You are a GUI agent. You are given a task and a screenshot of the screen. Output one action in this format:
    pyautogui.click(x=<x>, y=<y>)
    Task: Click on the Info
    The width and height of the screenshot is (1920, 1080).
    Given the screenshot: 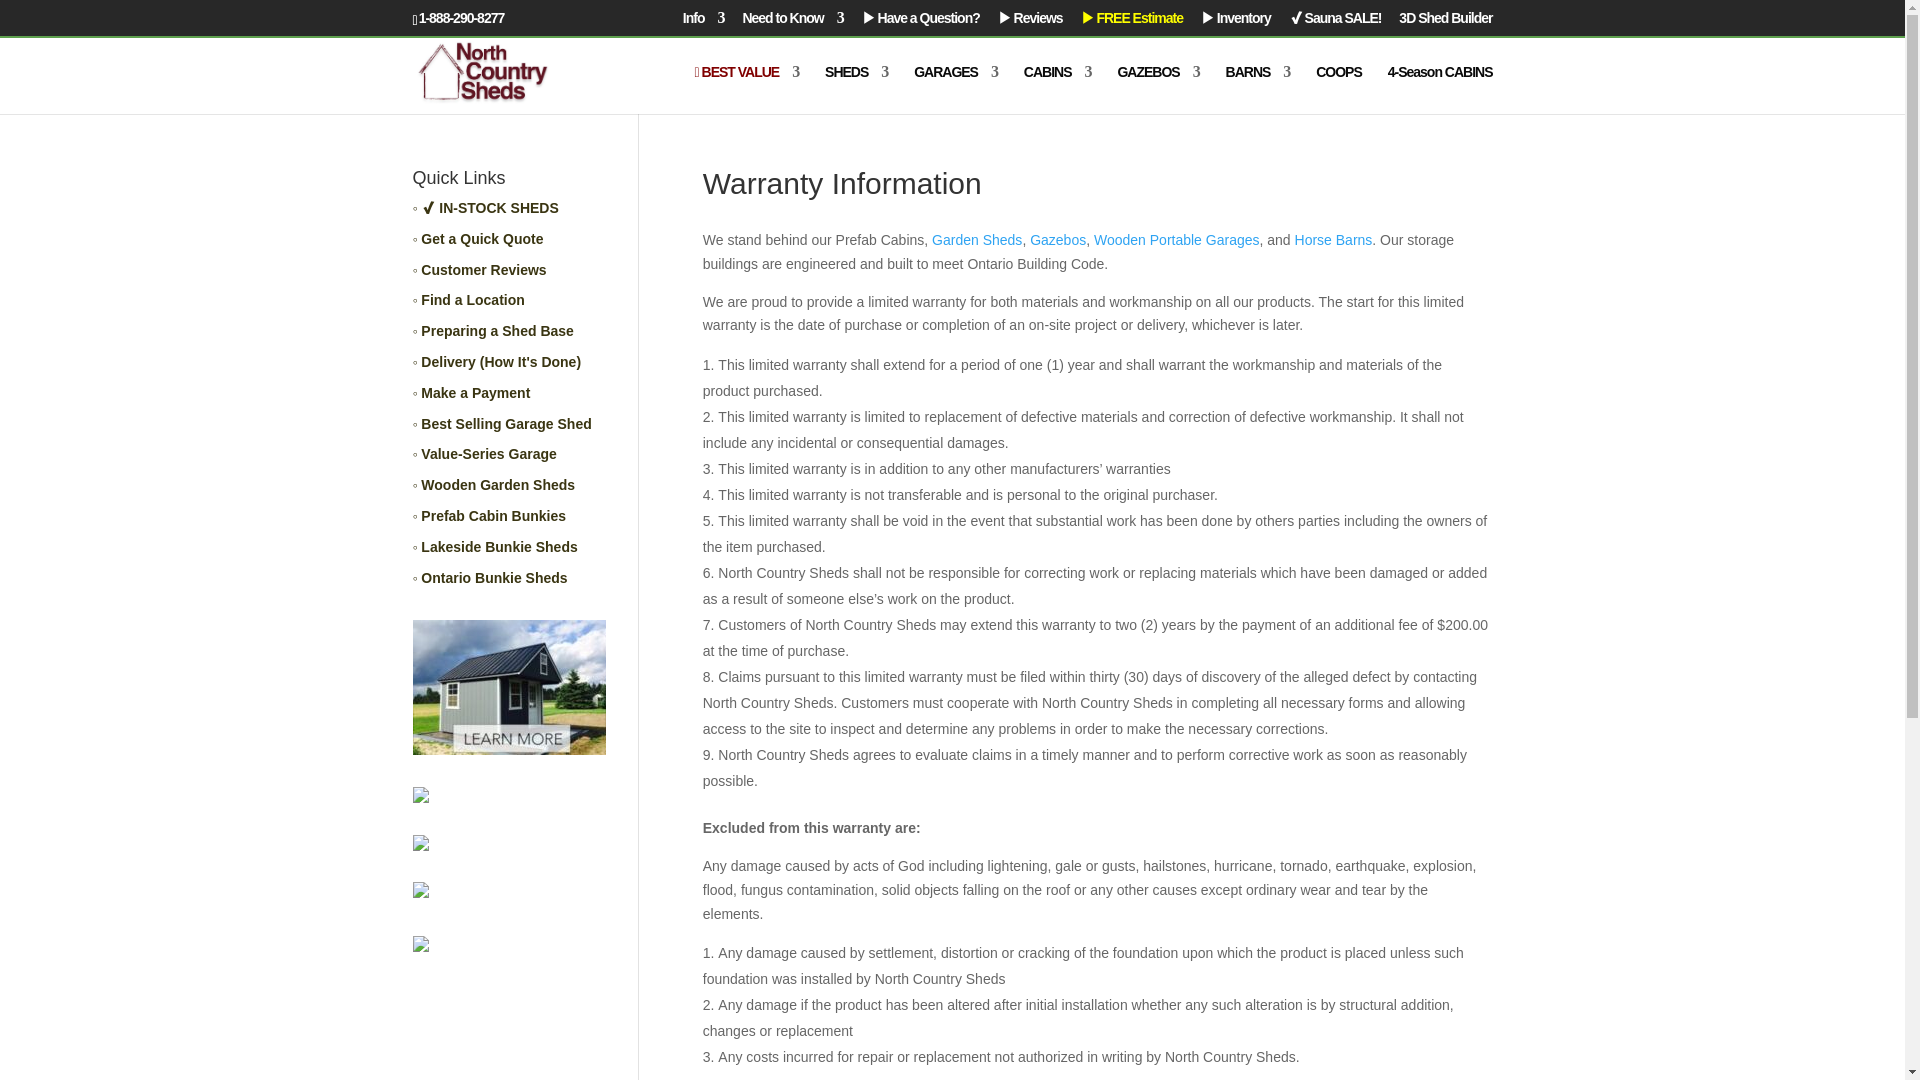 What is the action you would take?
    pyautogui.click(x=704, y=22)
    